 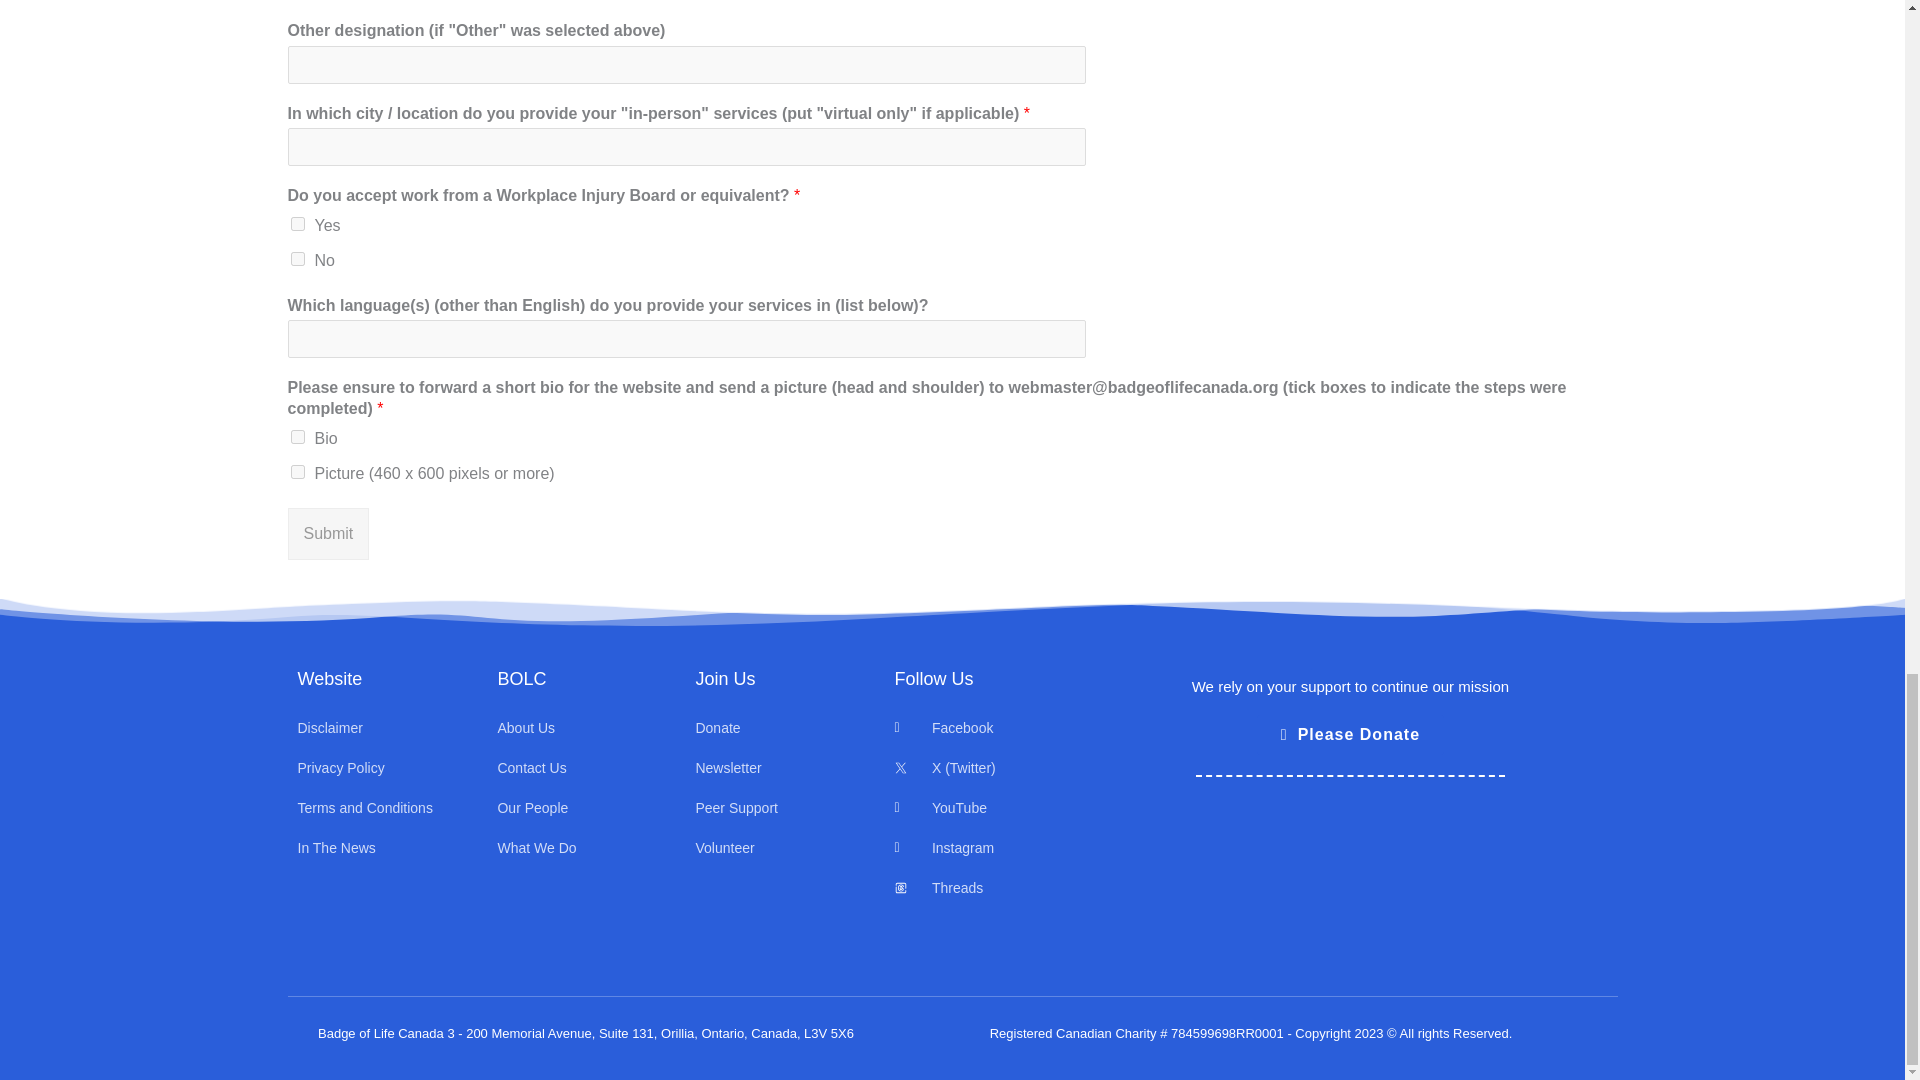 What do you see at coordinates (296, 258) in the screenshot?
I see `No` at bounding box center [296, 258].